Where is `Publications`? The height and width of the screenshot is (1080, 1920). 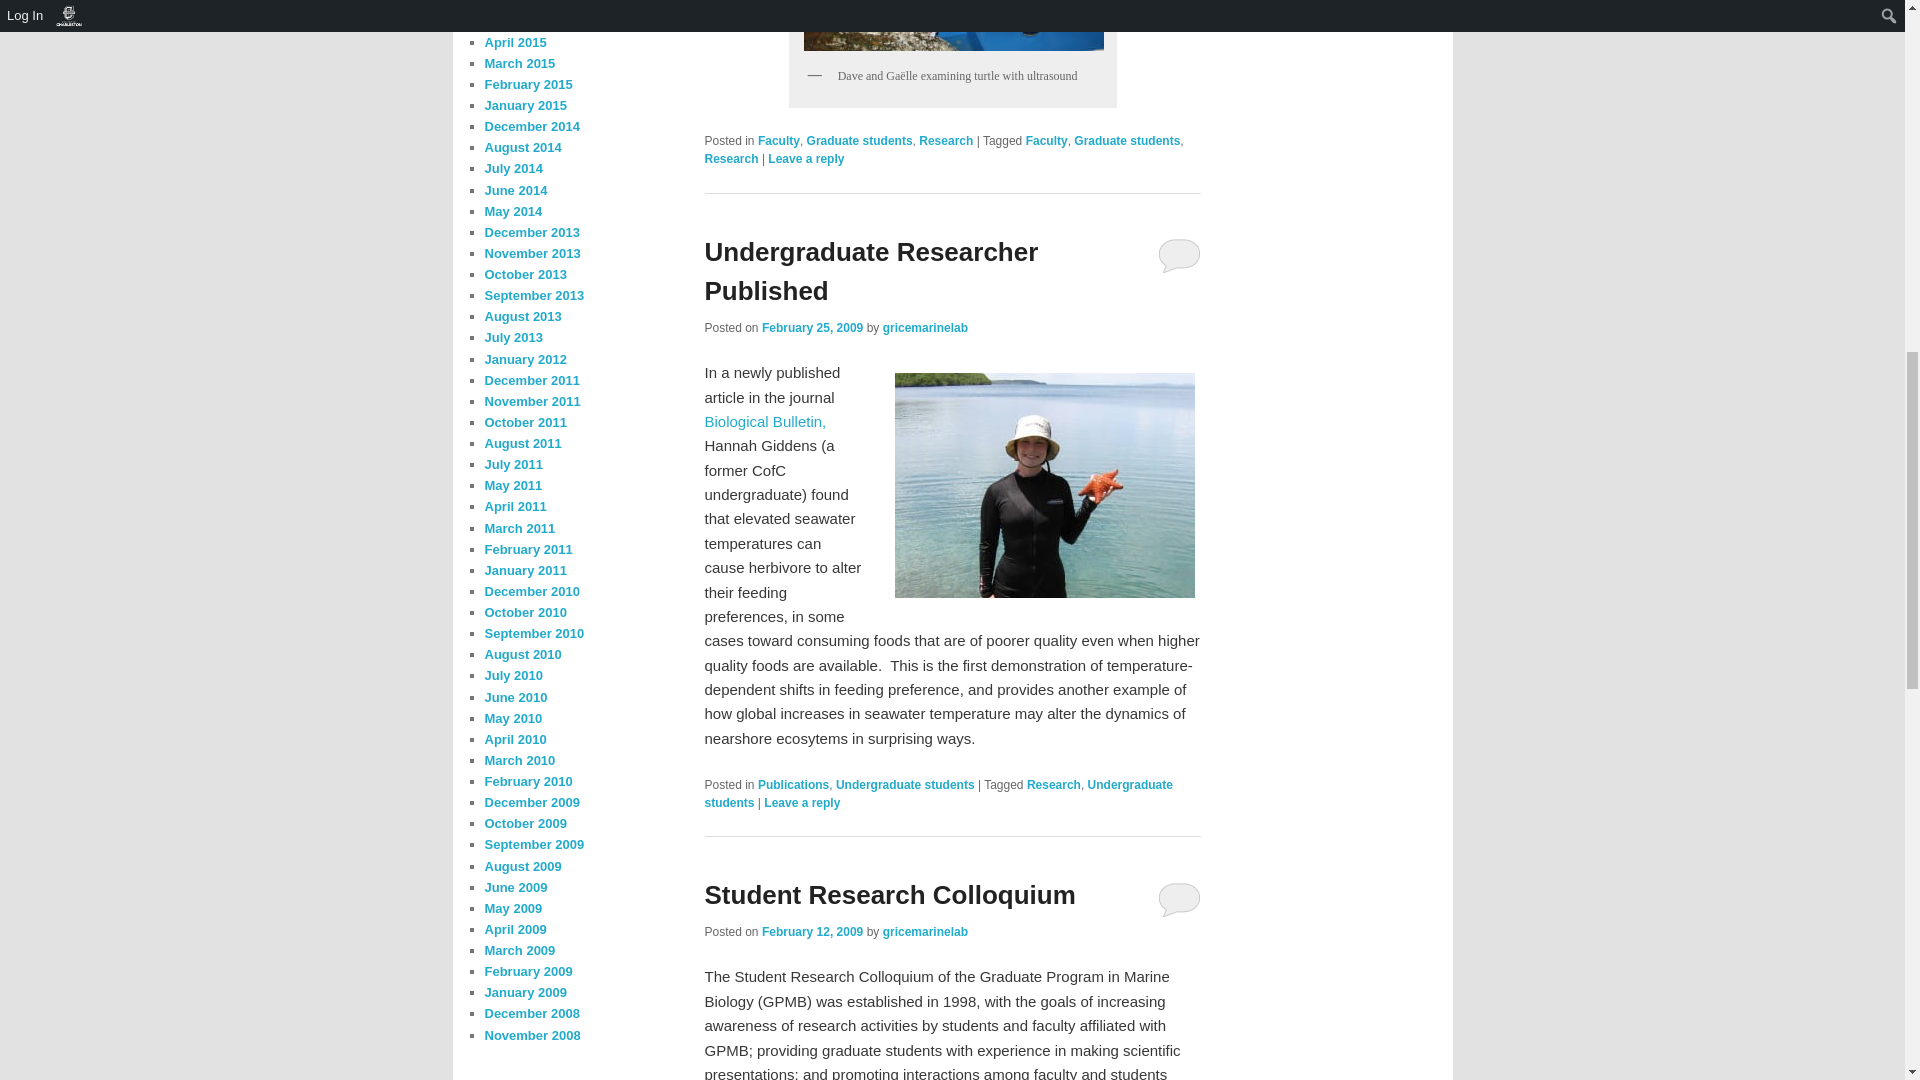 Publications is located at coordinates (794, 784).